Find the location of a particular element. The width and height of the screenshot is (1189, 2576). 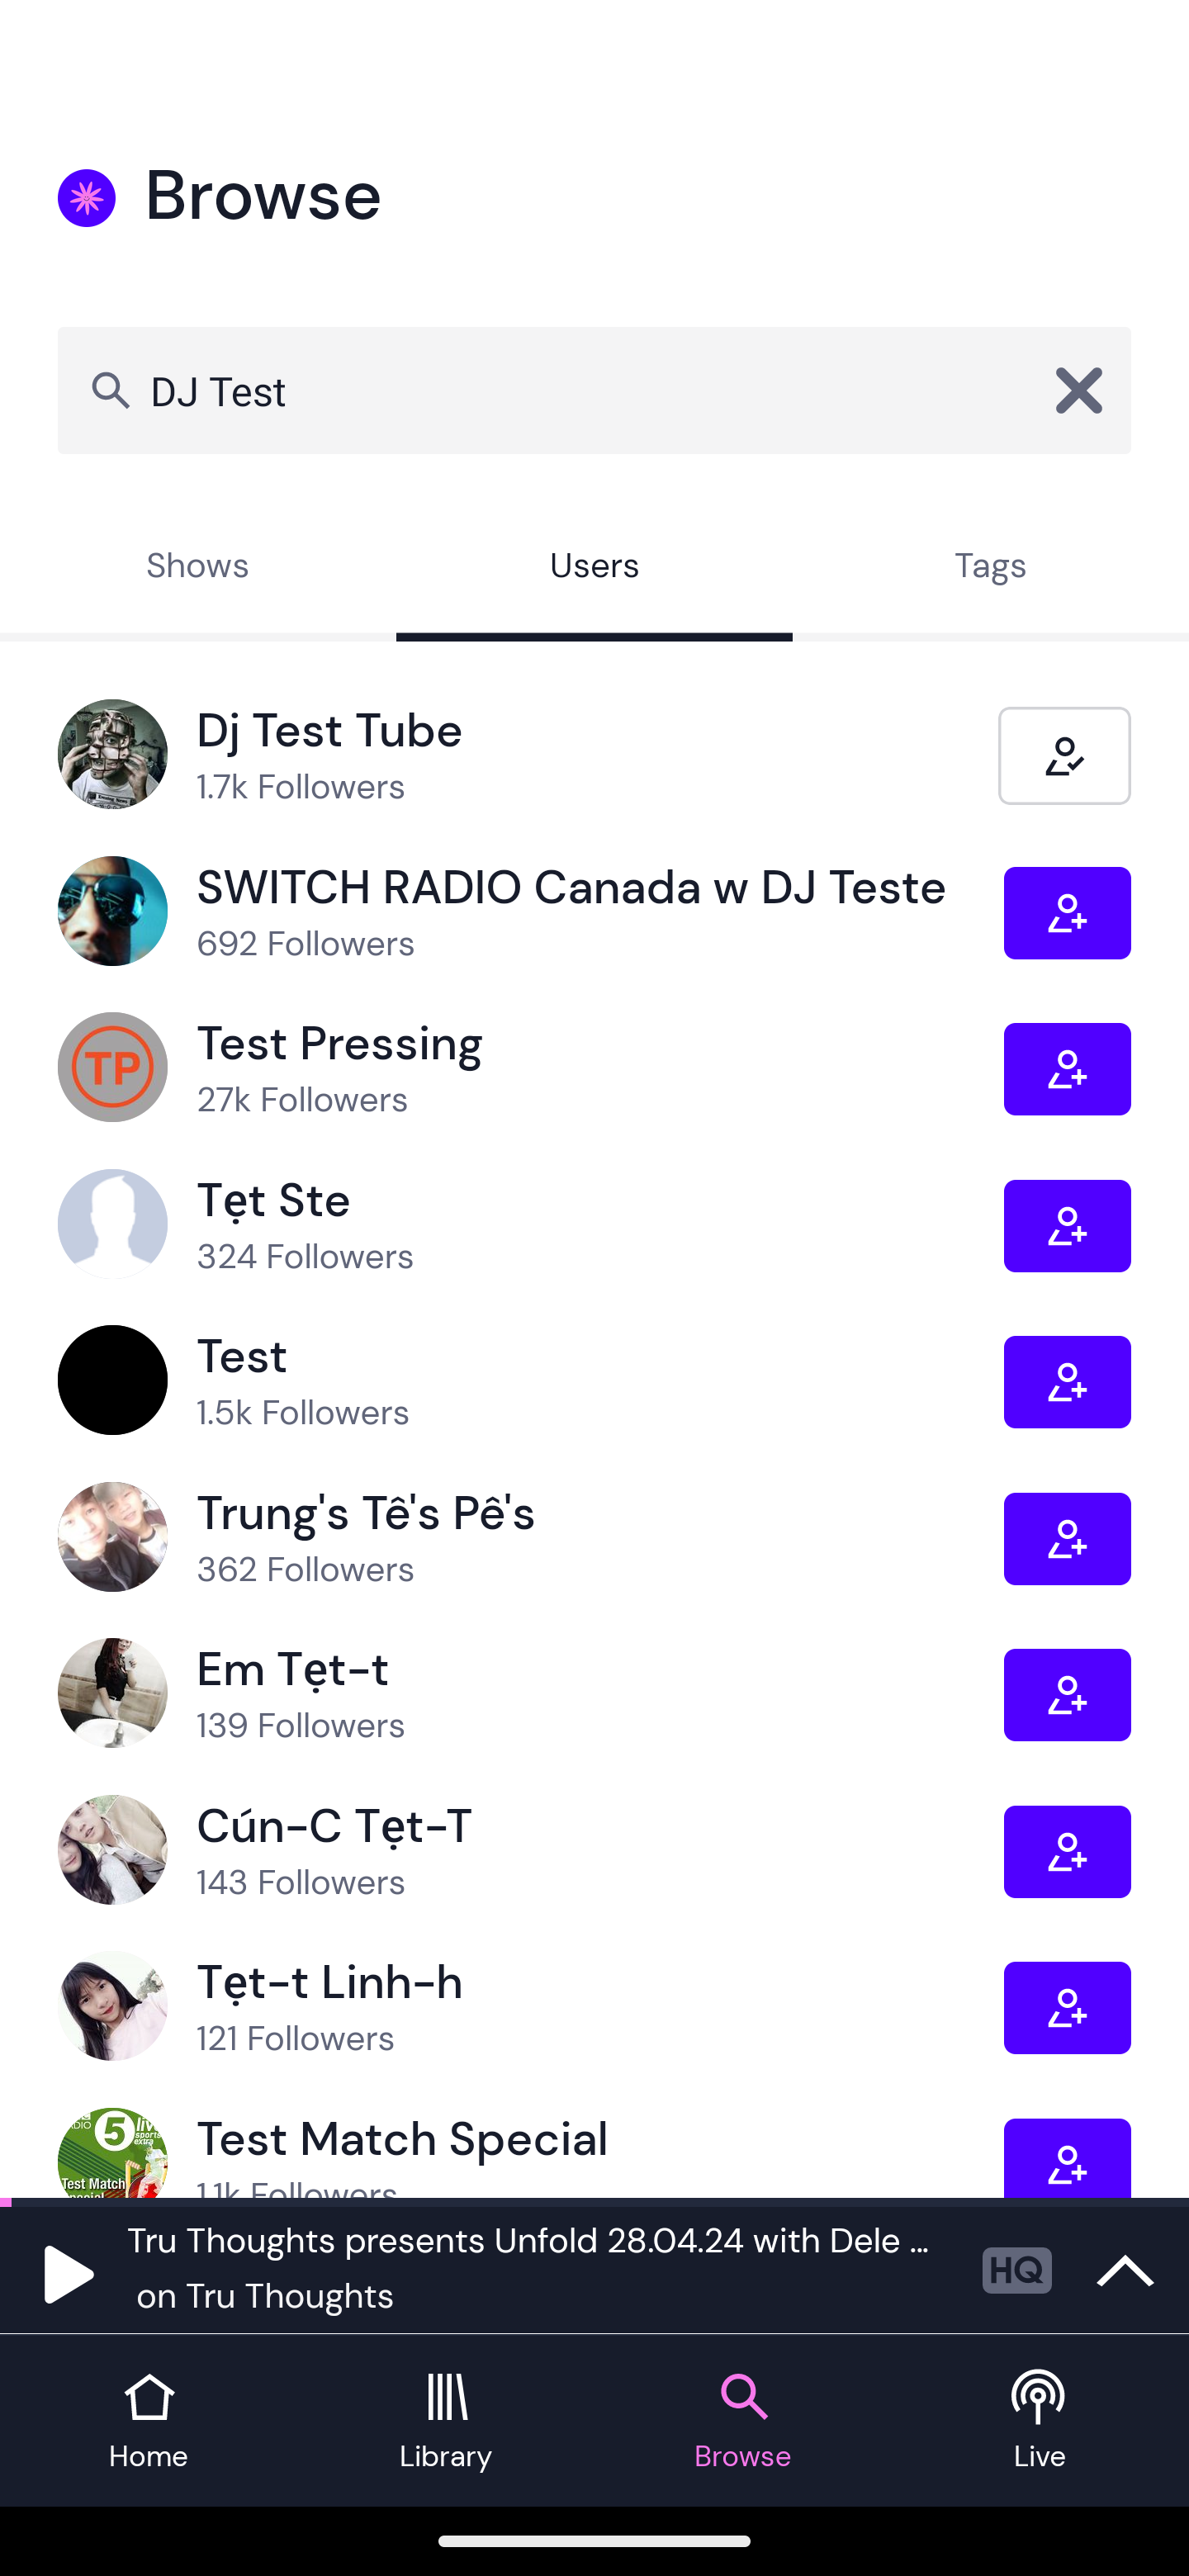

Follow is located at coordinates (1067, 1537).